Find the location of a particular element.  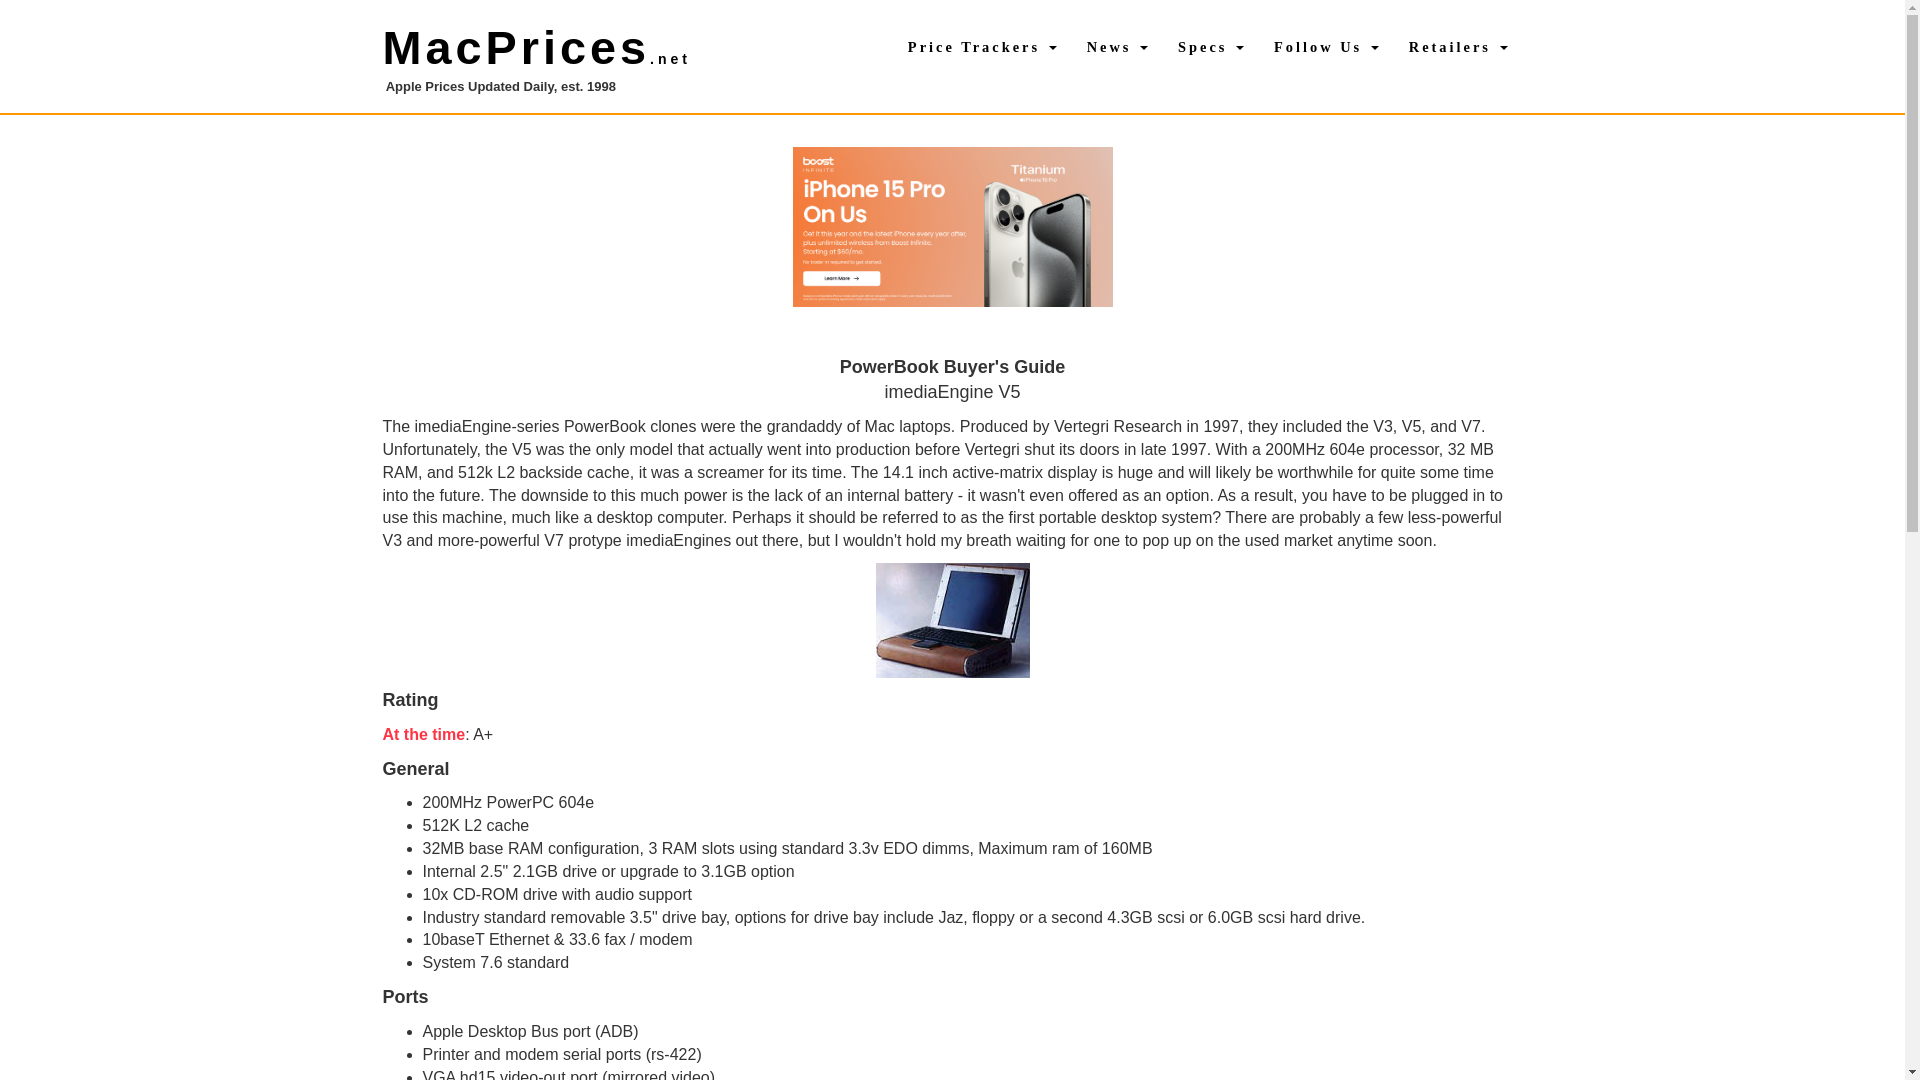

News is located at coordinates (1117, 46).